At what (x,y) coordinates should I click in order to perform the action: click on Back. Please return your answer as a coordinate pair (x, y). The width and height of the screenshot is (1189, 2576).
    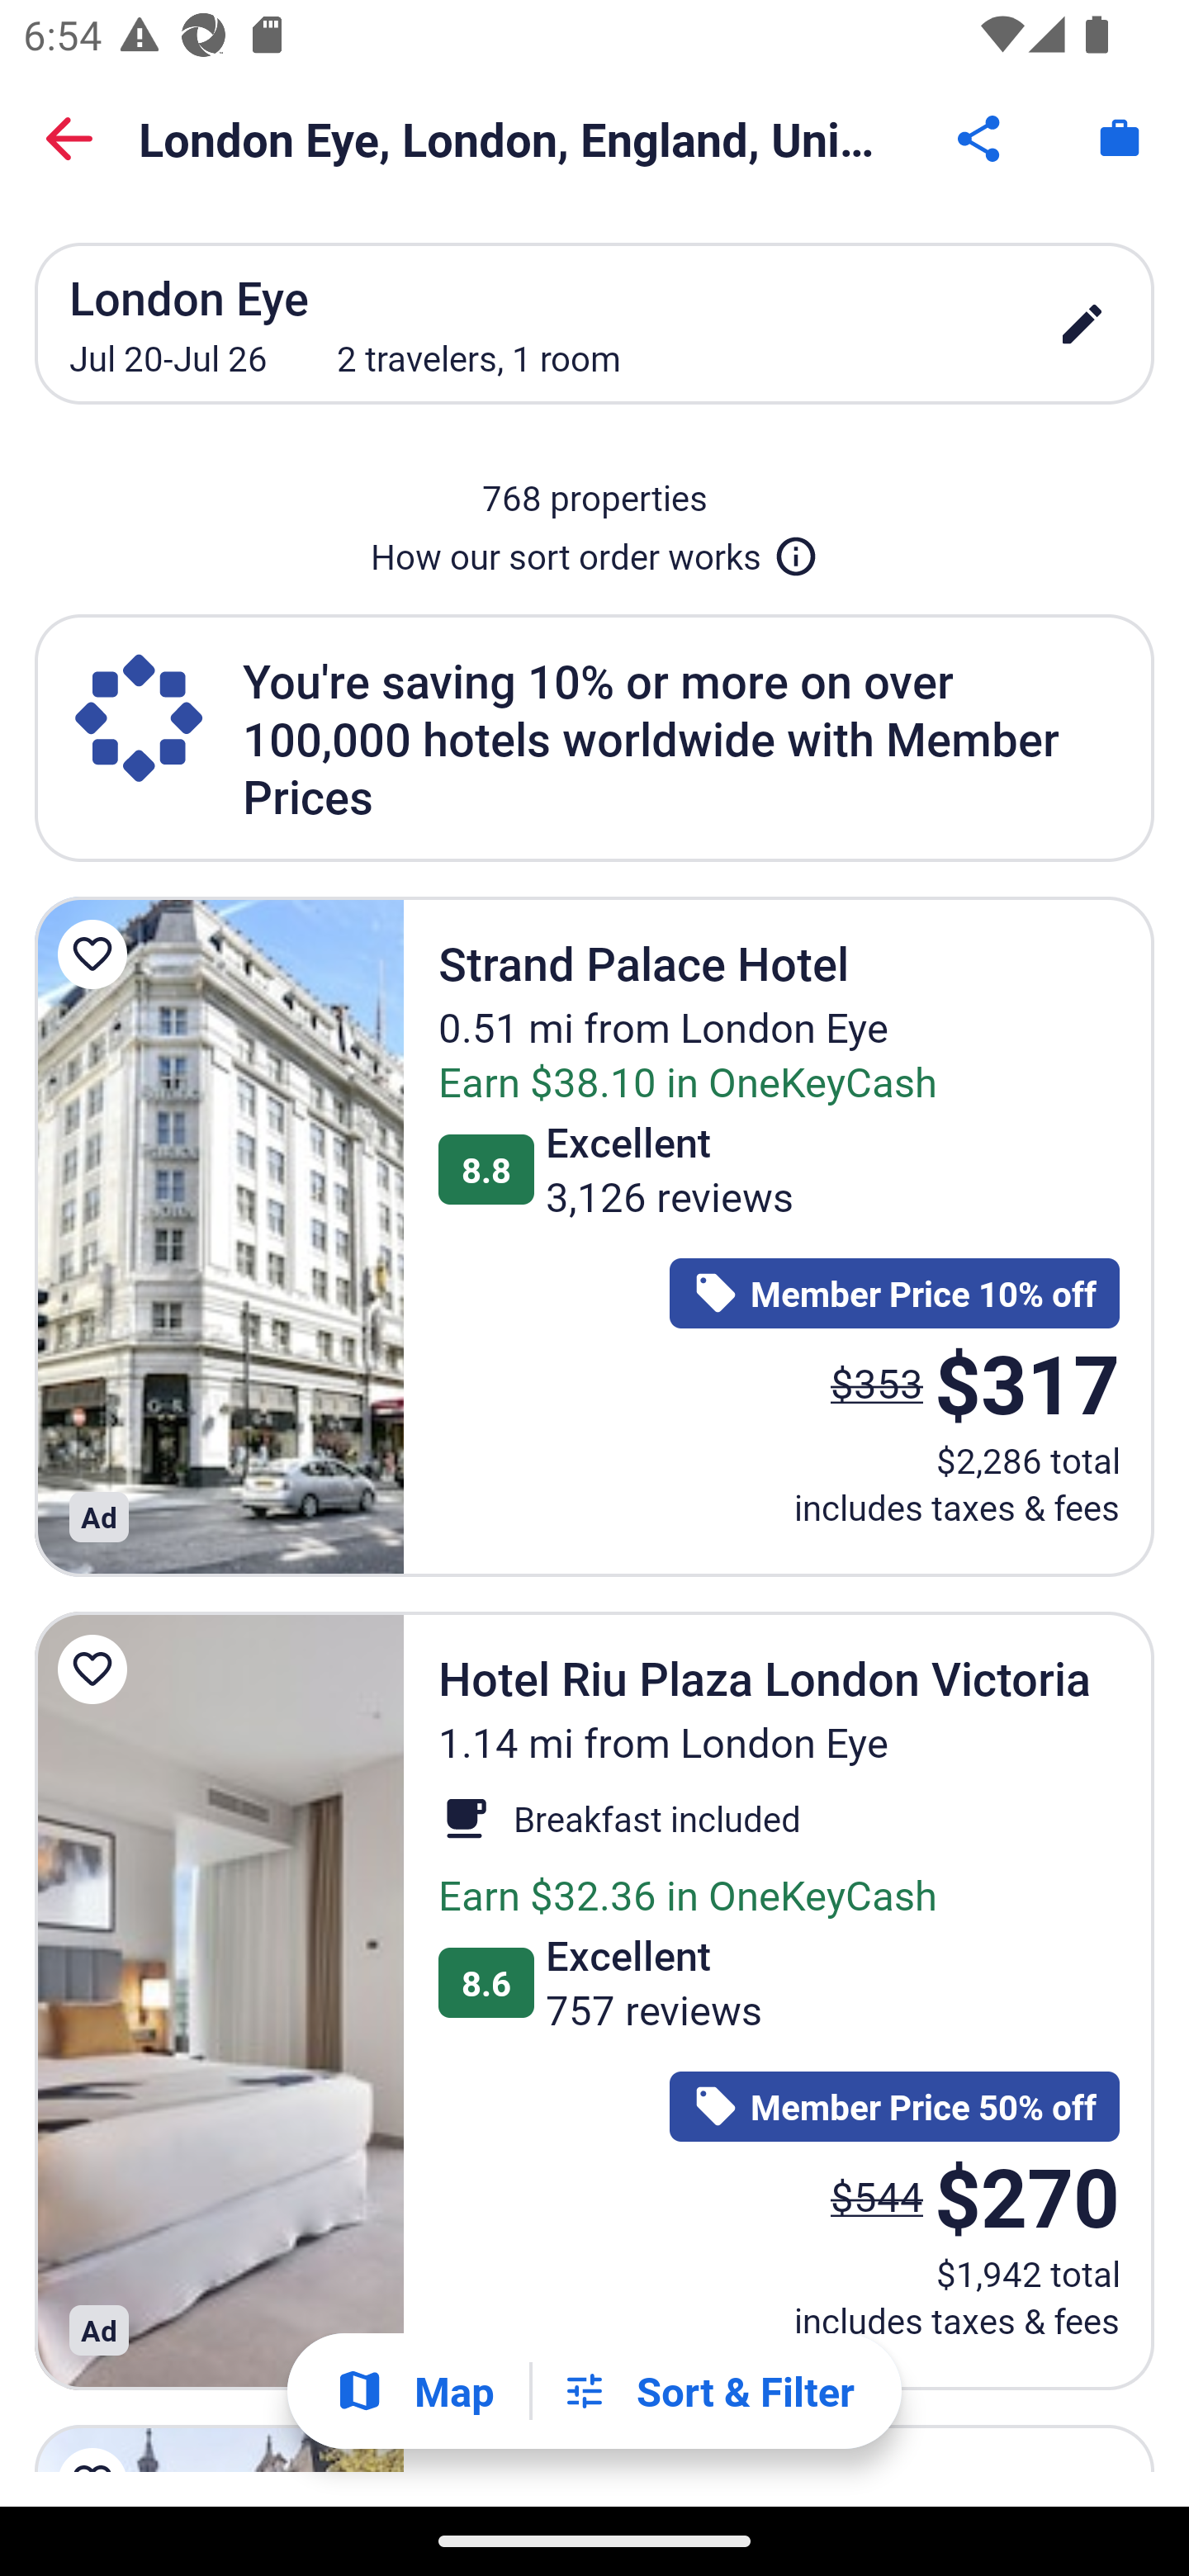
    Looking at the image, I should click on (69, 139).